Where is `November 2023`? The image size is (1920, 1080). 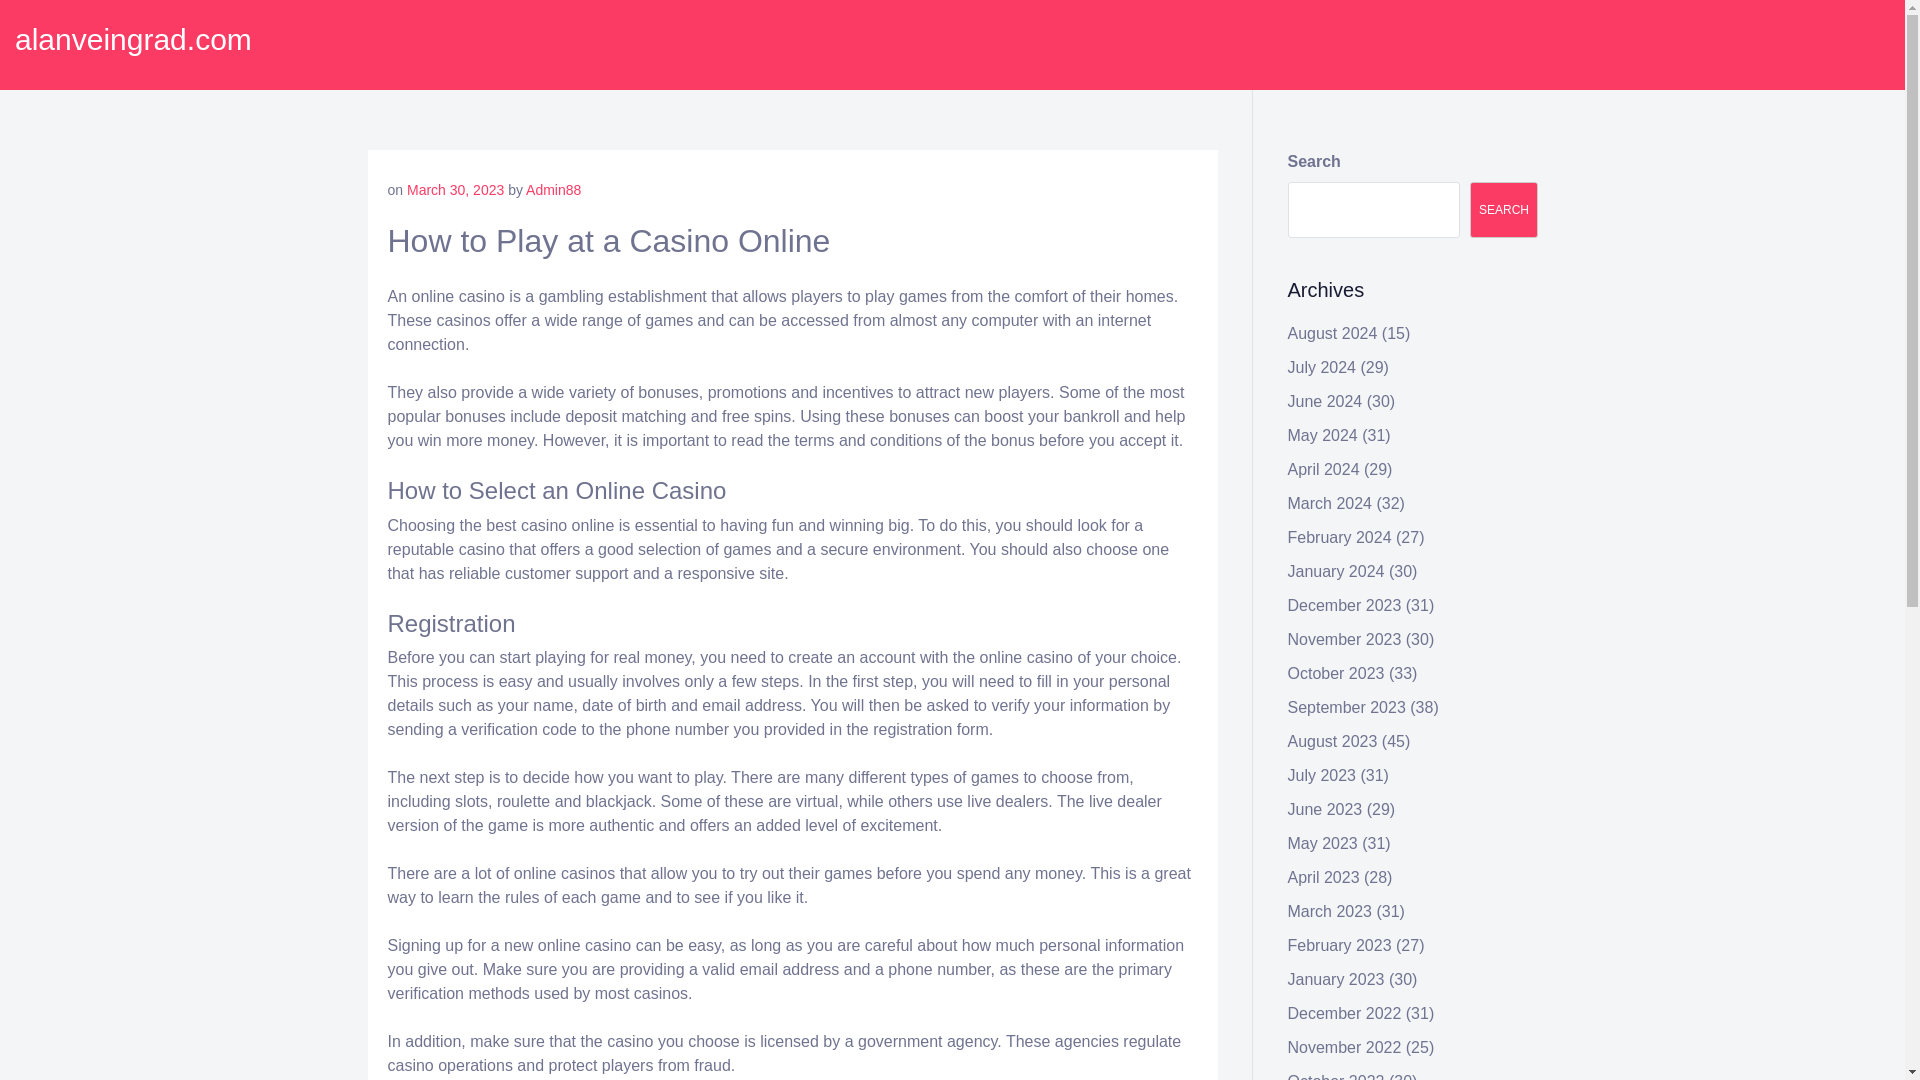
November 2023 is located at coordinates (1344, 639).